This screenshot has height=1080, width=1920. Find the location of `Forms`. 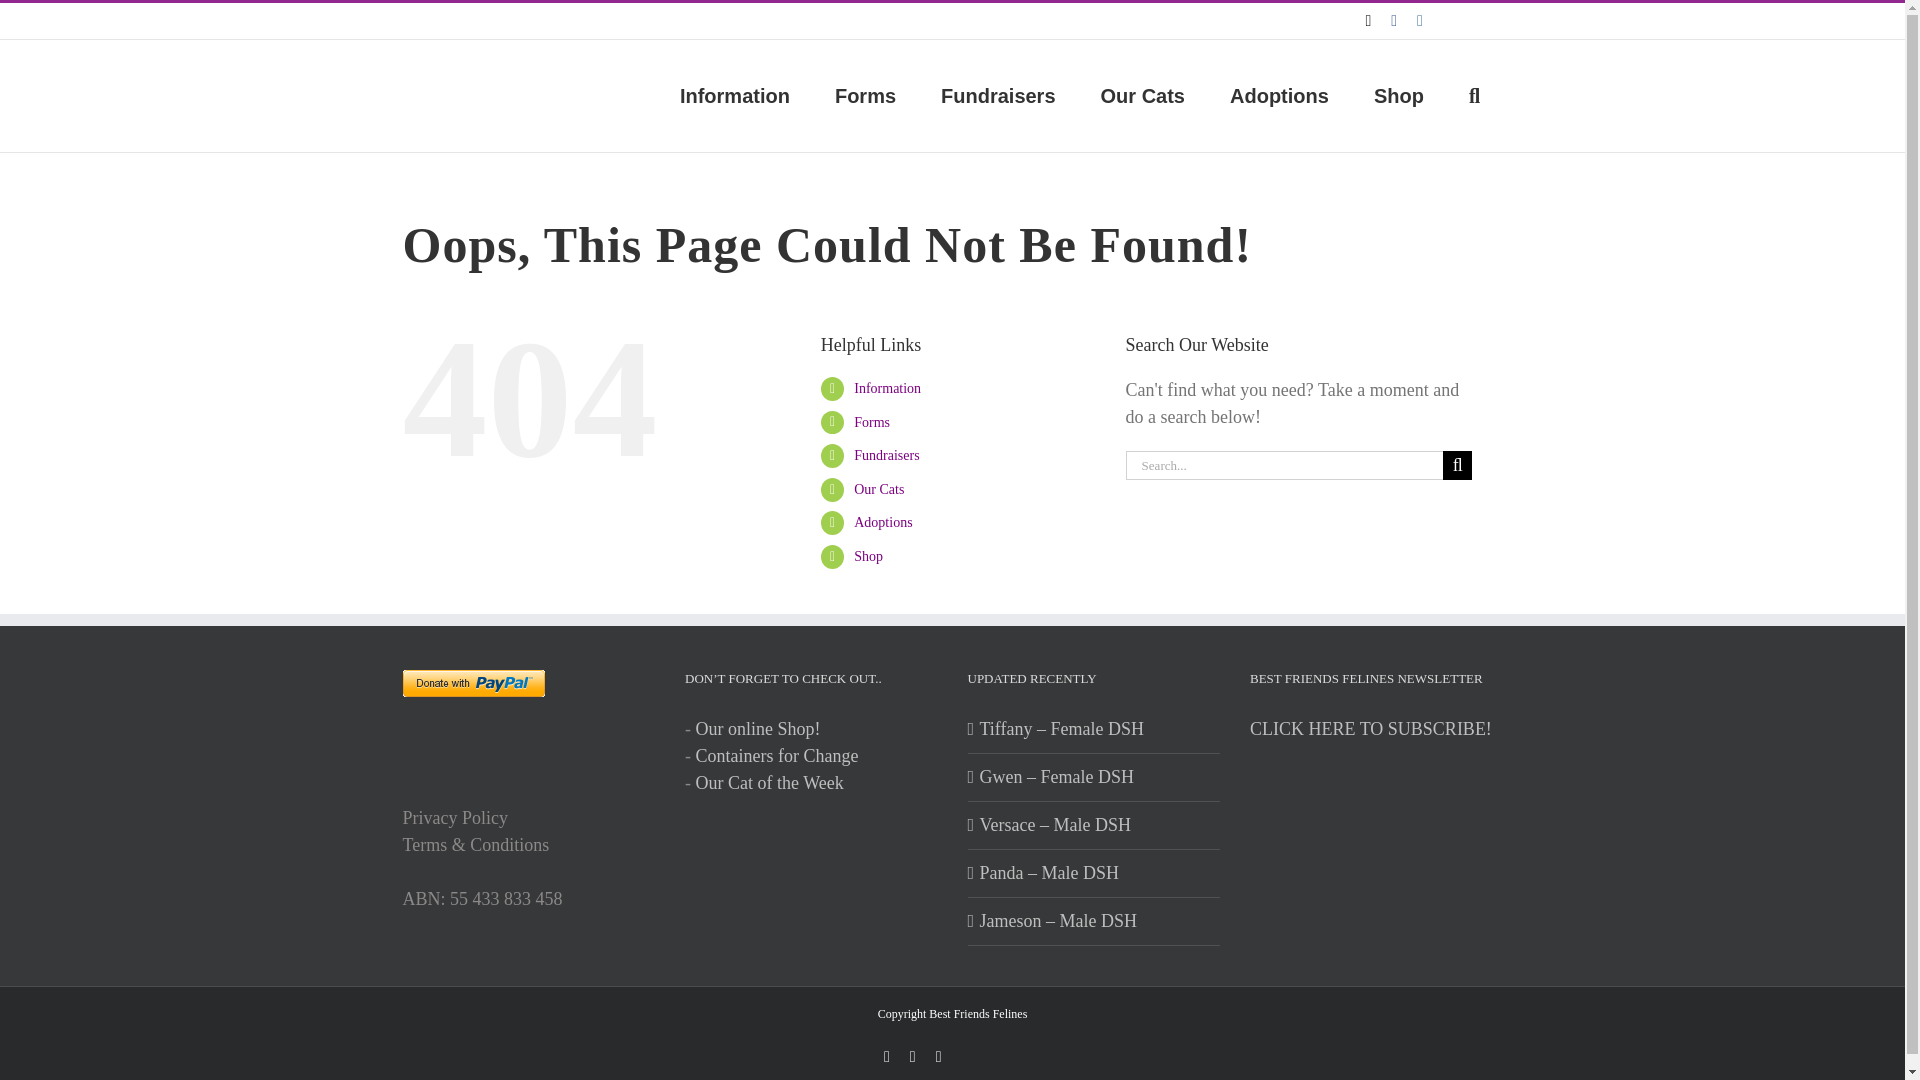

Forms is located at coordinates (864, 96).